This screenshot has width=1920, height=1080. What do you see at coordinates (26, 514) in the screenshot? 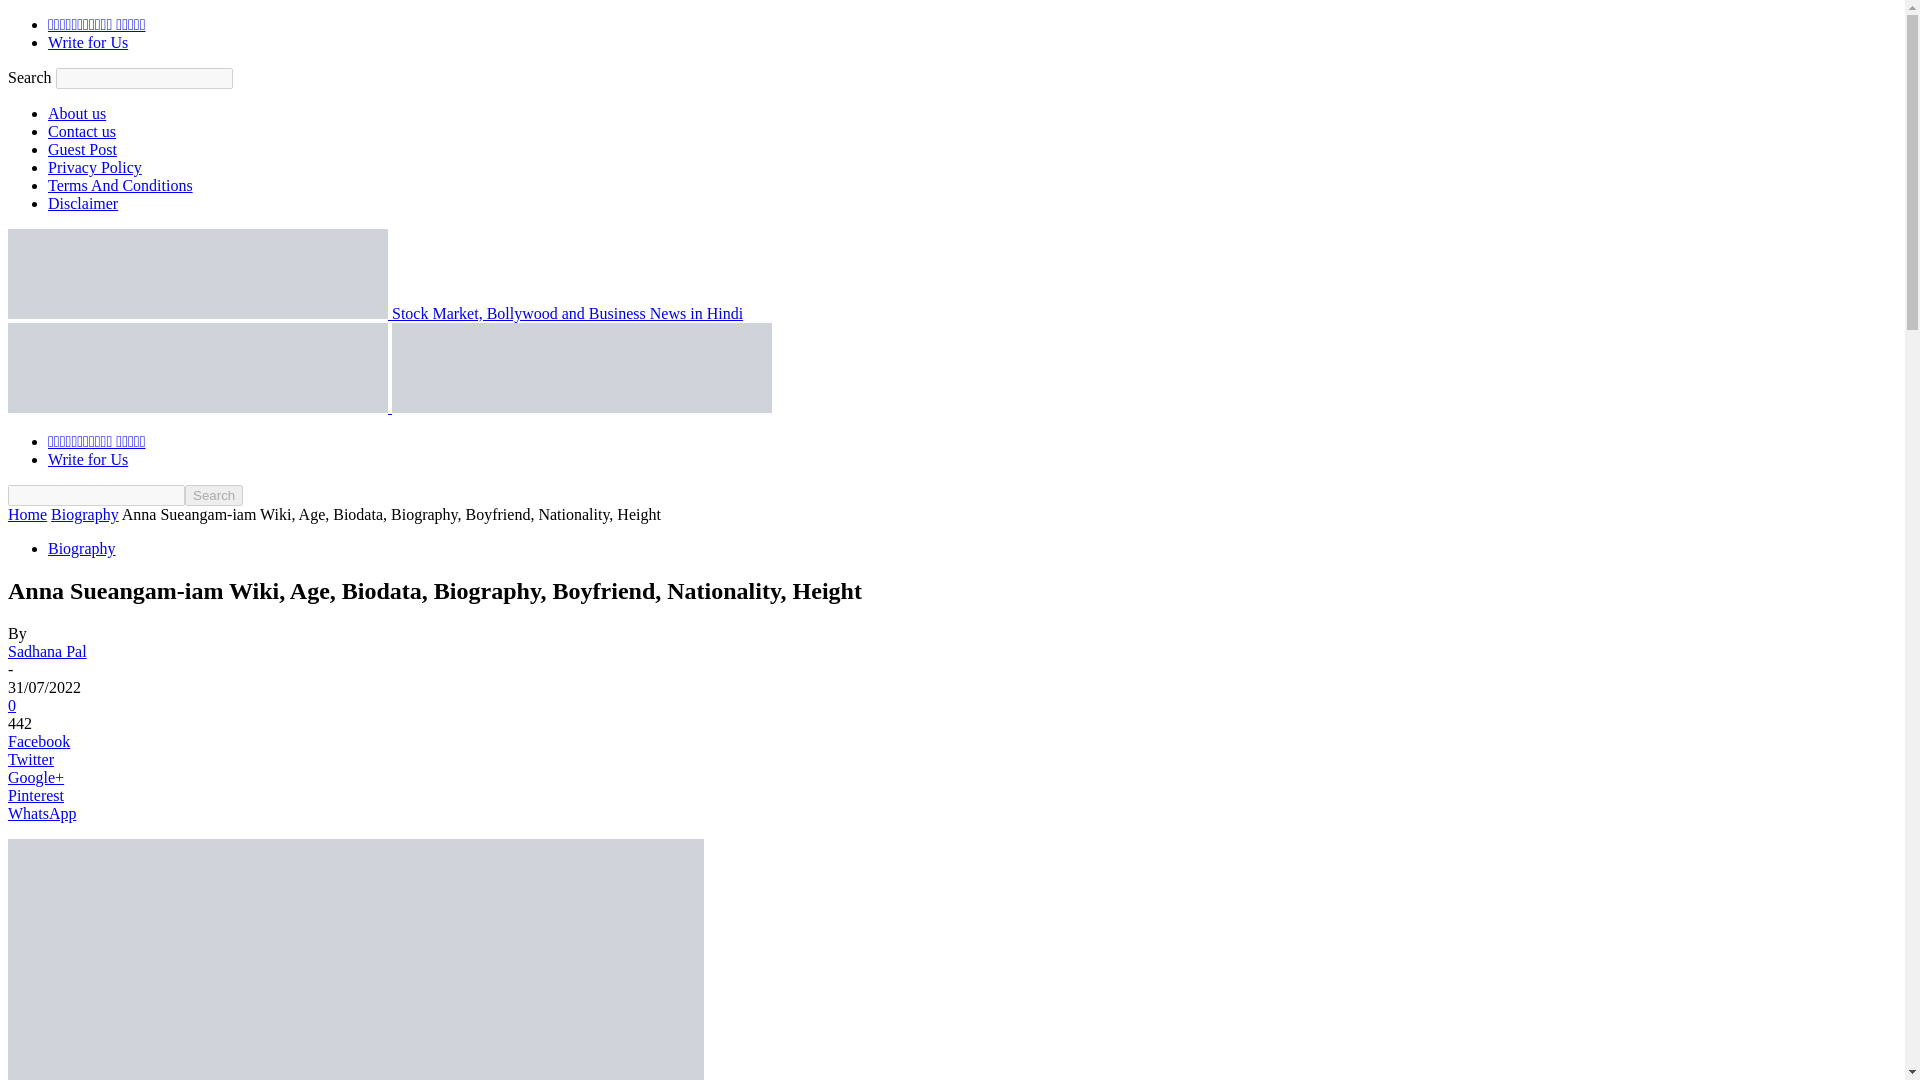
I see `Home` at bounding box center [26, 514].